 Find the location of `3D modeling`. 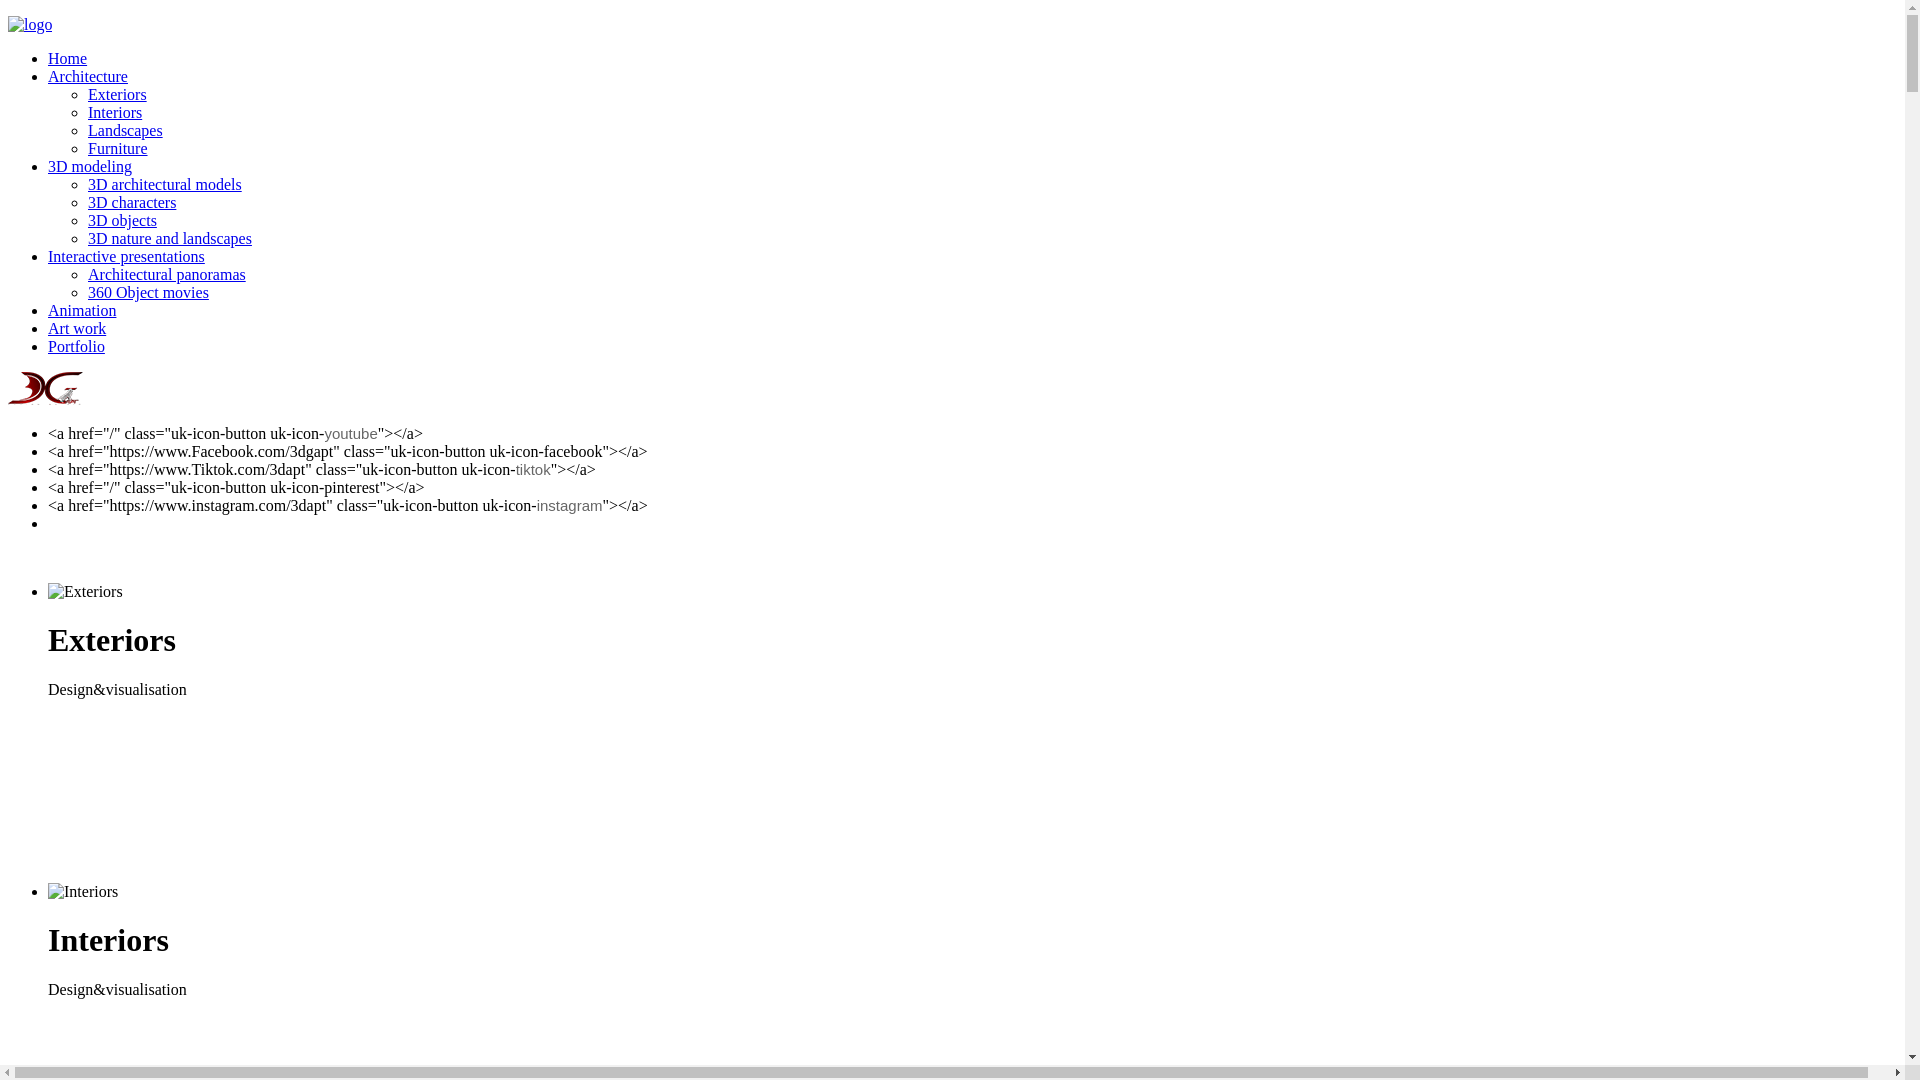

3D modeling is located at coordinates (90, 166).